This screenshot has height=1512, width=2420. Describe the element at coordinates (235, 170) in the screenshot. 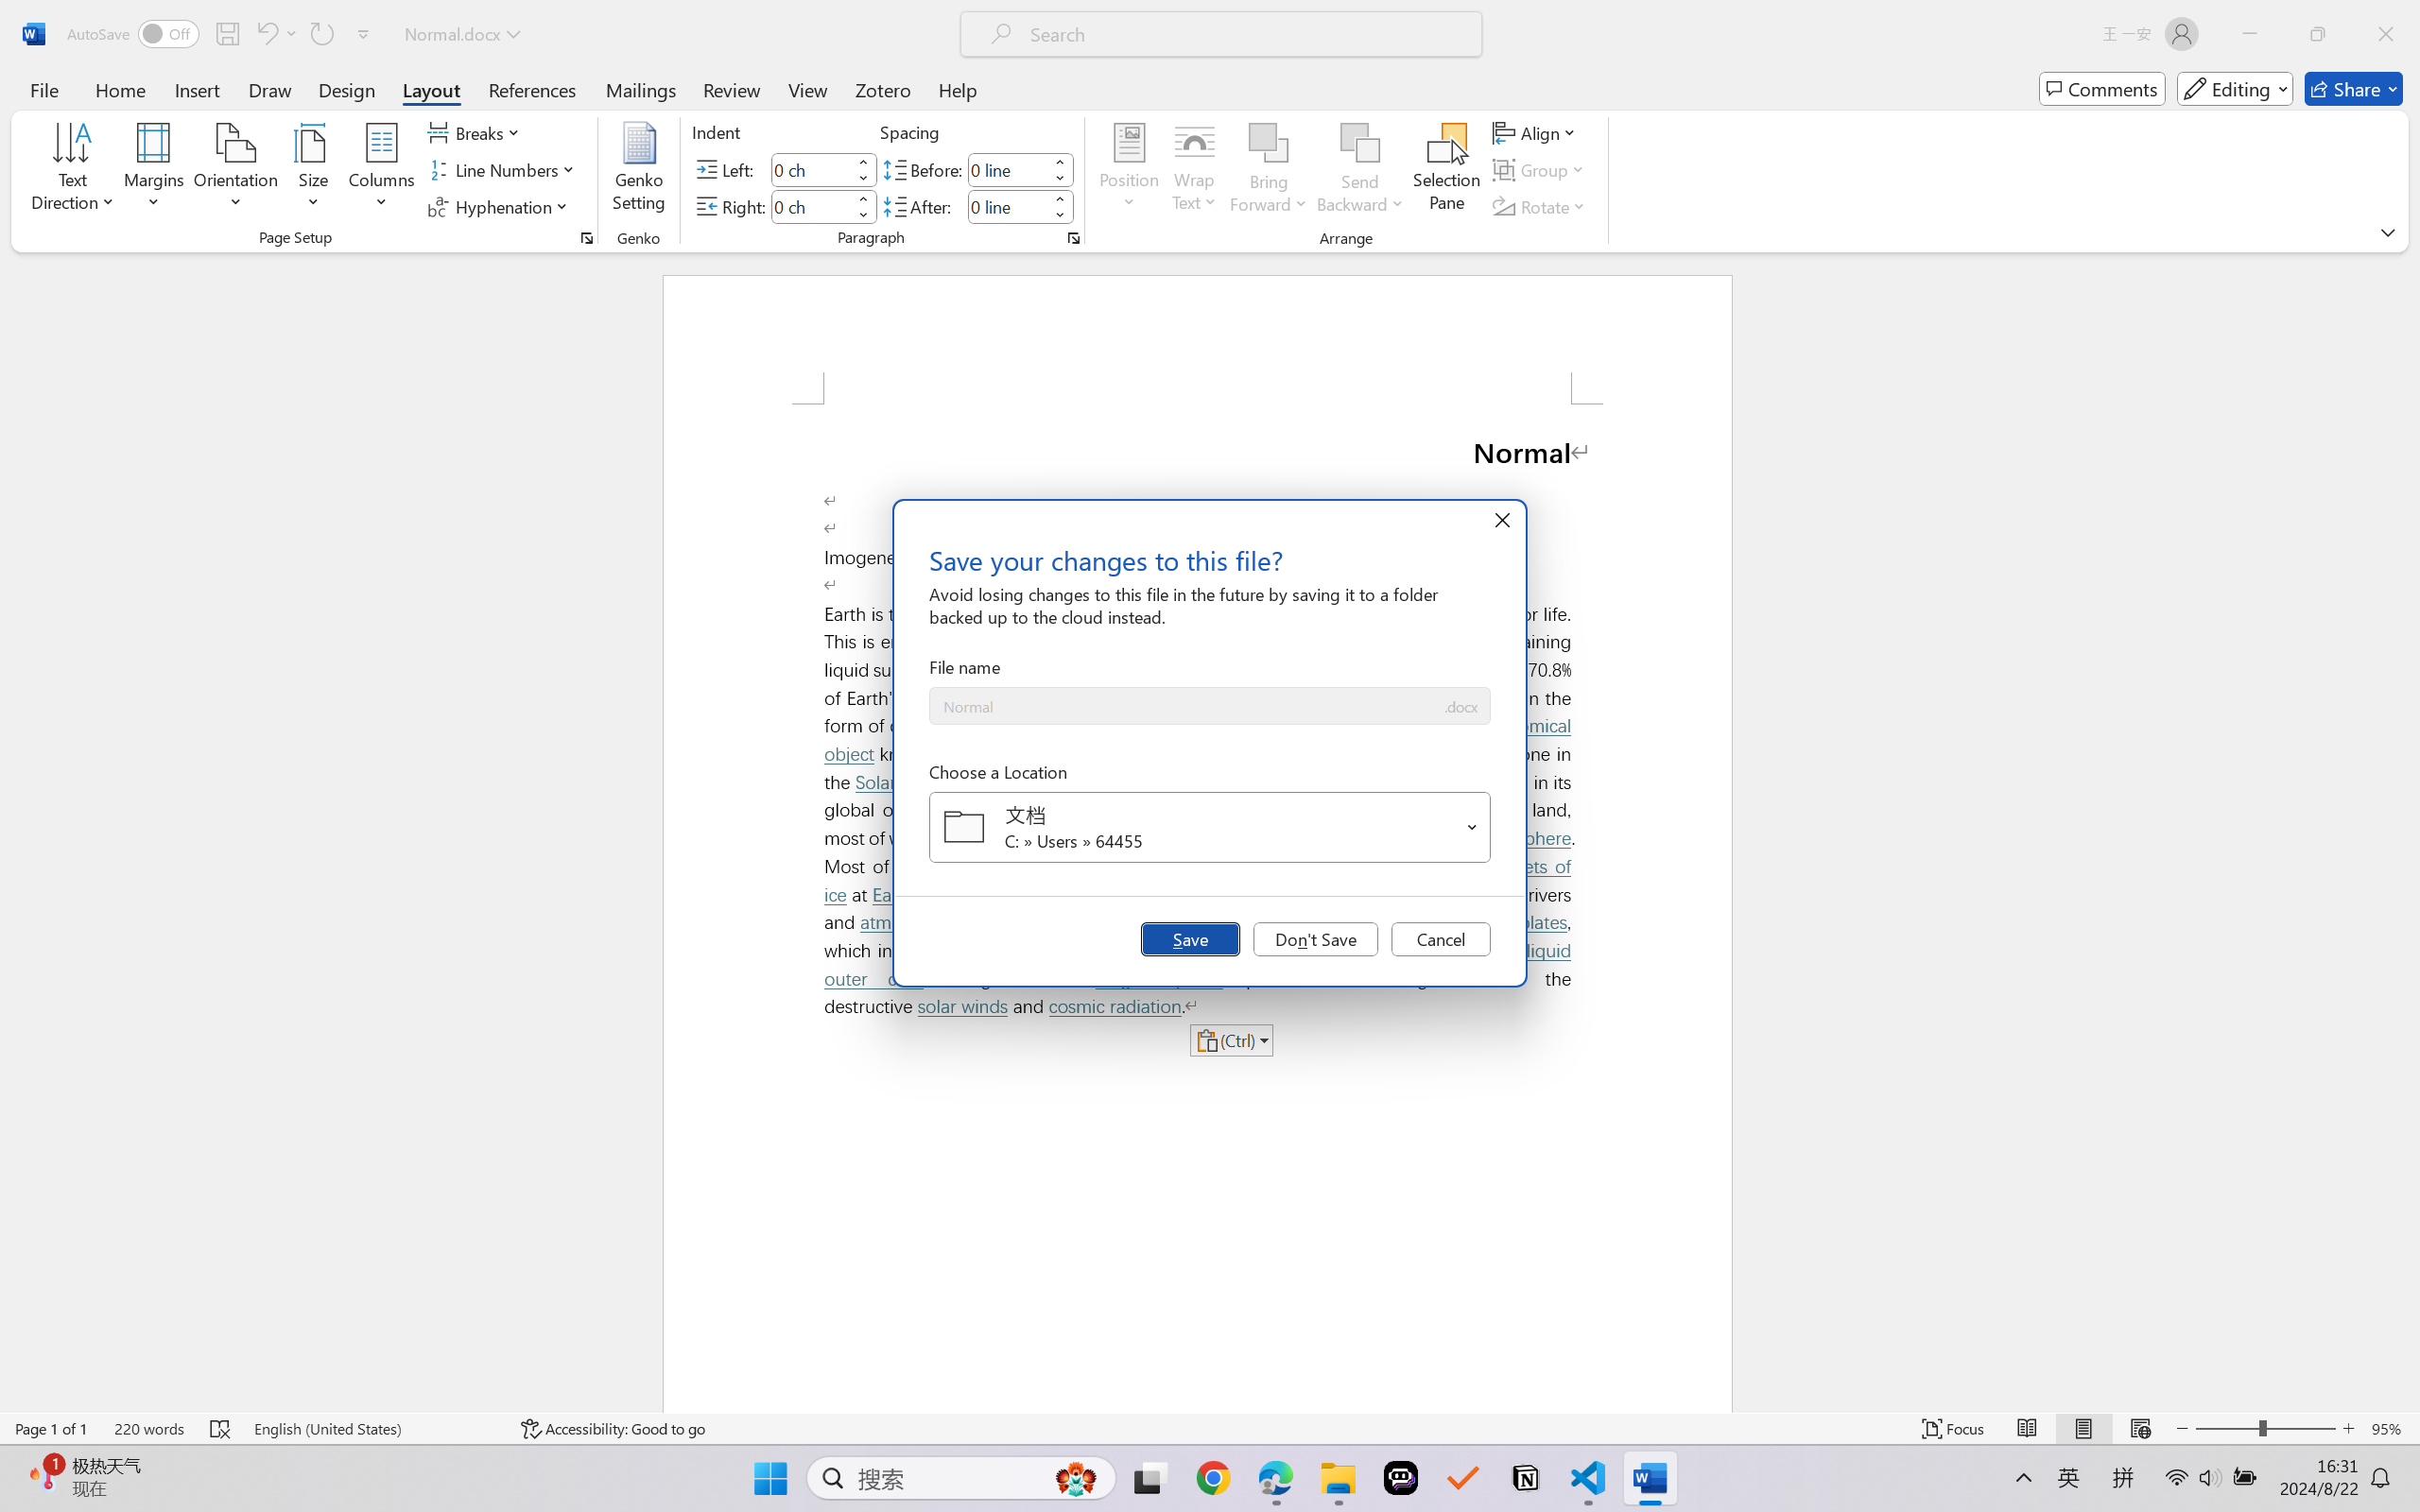

I see `Orientation` at that location.